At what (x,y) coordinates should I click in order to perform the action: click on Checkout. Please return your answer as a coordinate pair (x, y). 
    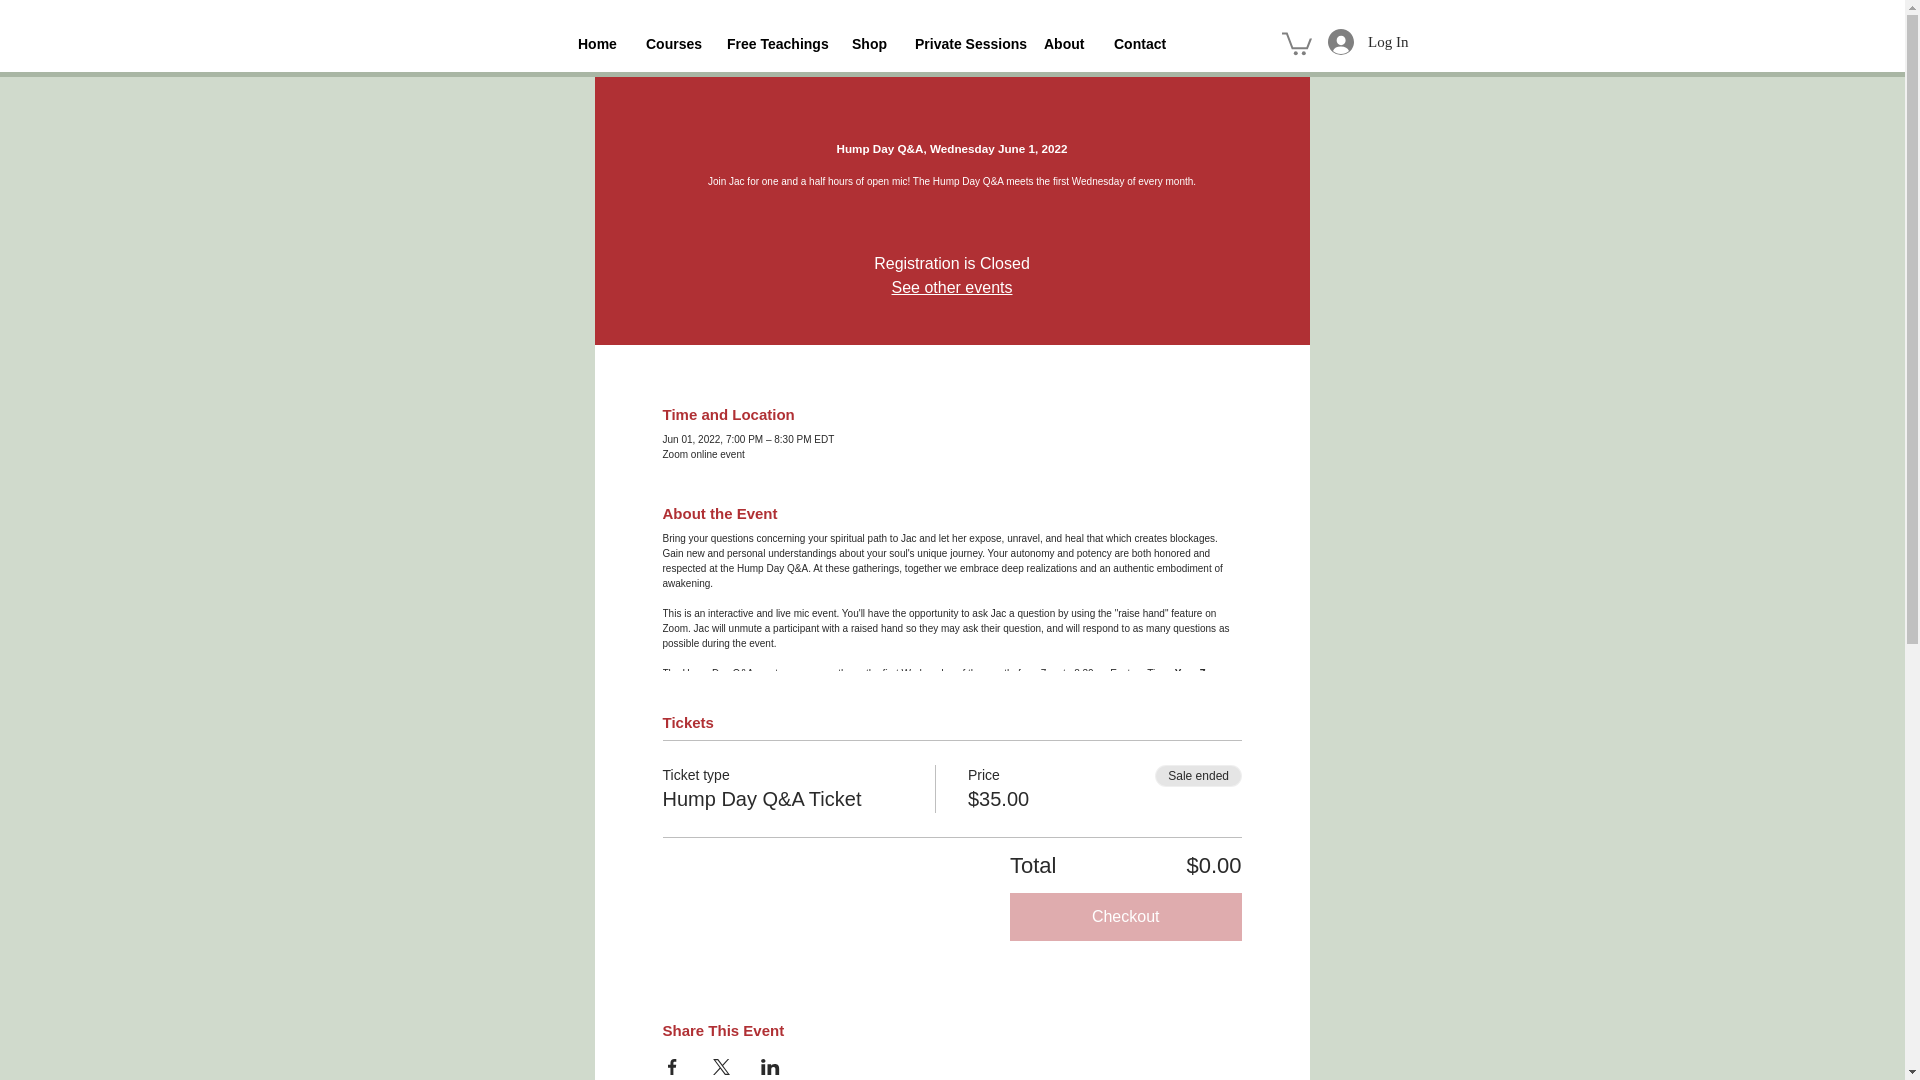
    Looking at the image, I should click on (1126, 916).